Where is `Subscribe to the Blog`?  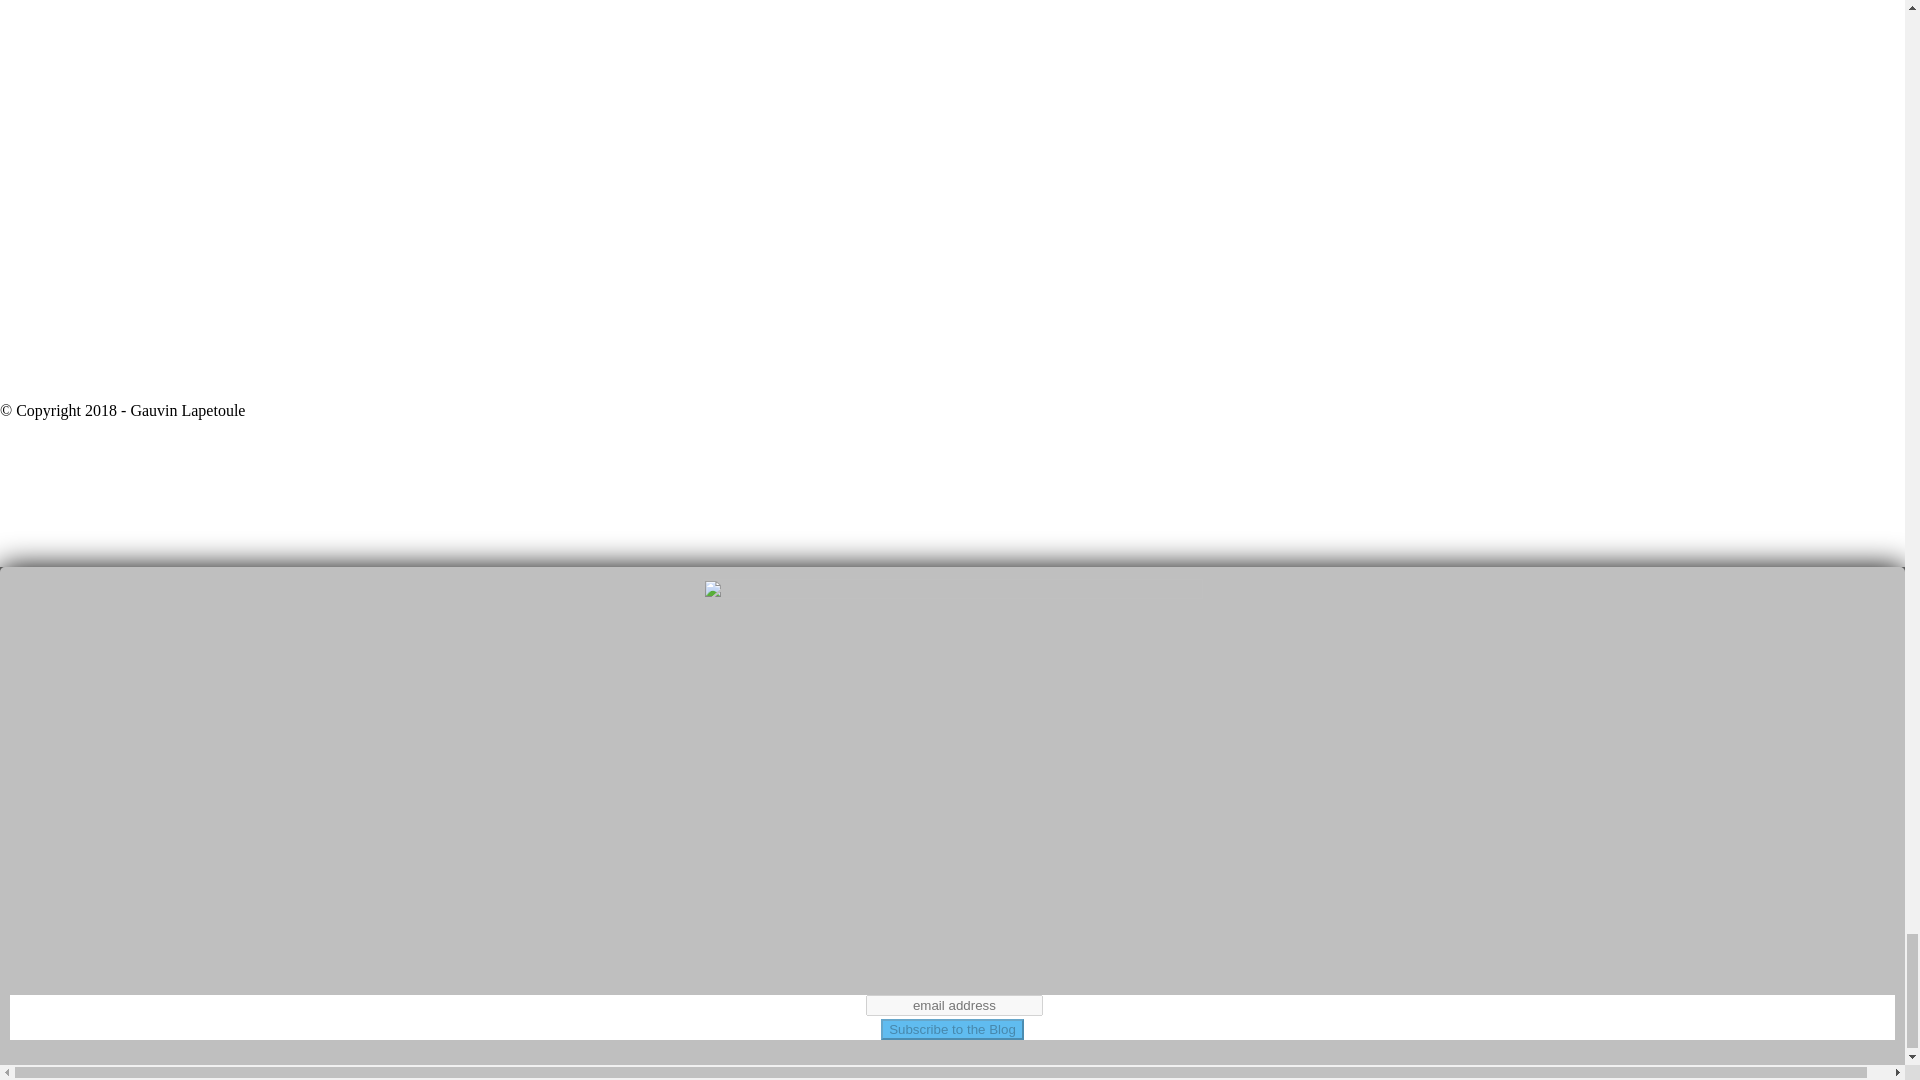 Subscribe to the Blog is located at coordinates (952, 1030).